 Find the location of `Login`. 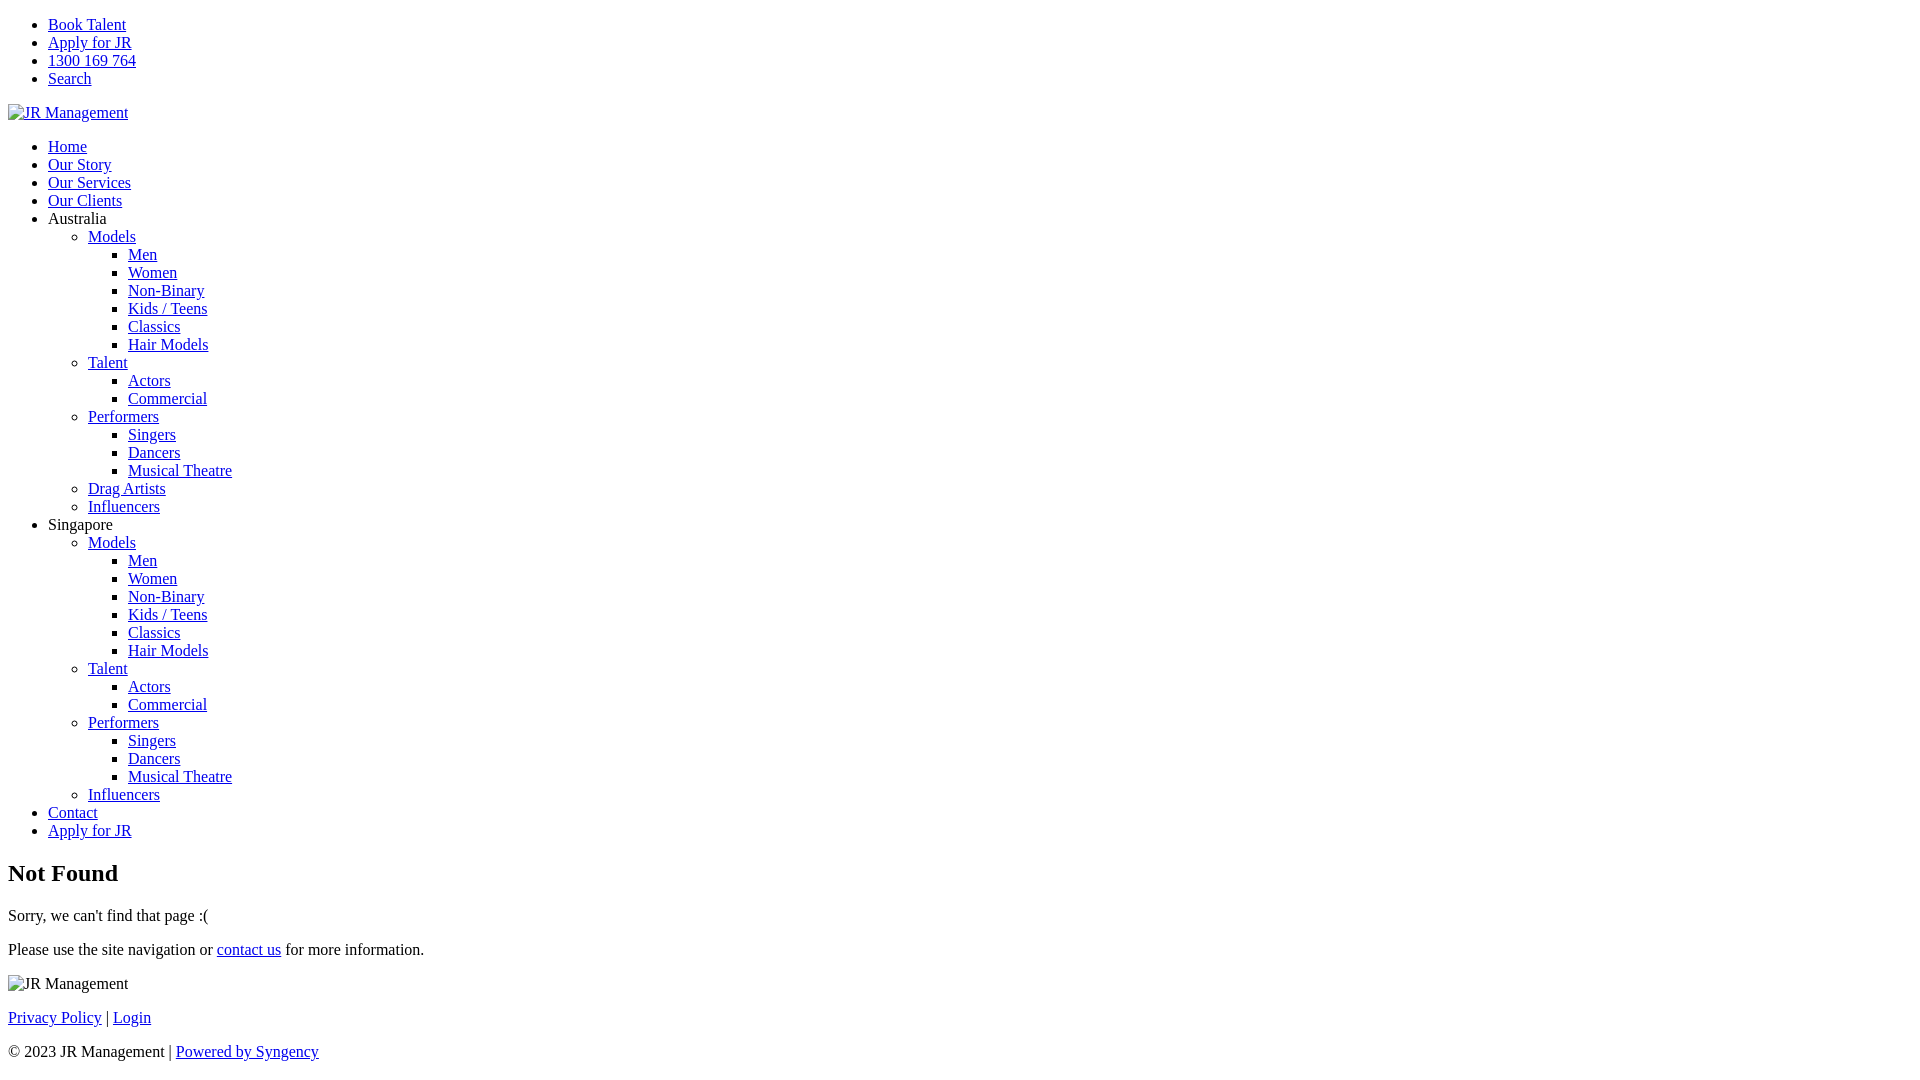

Login is located at coordinates (132, 1018).